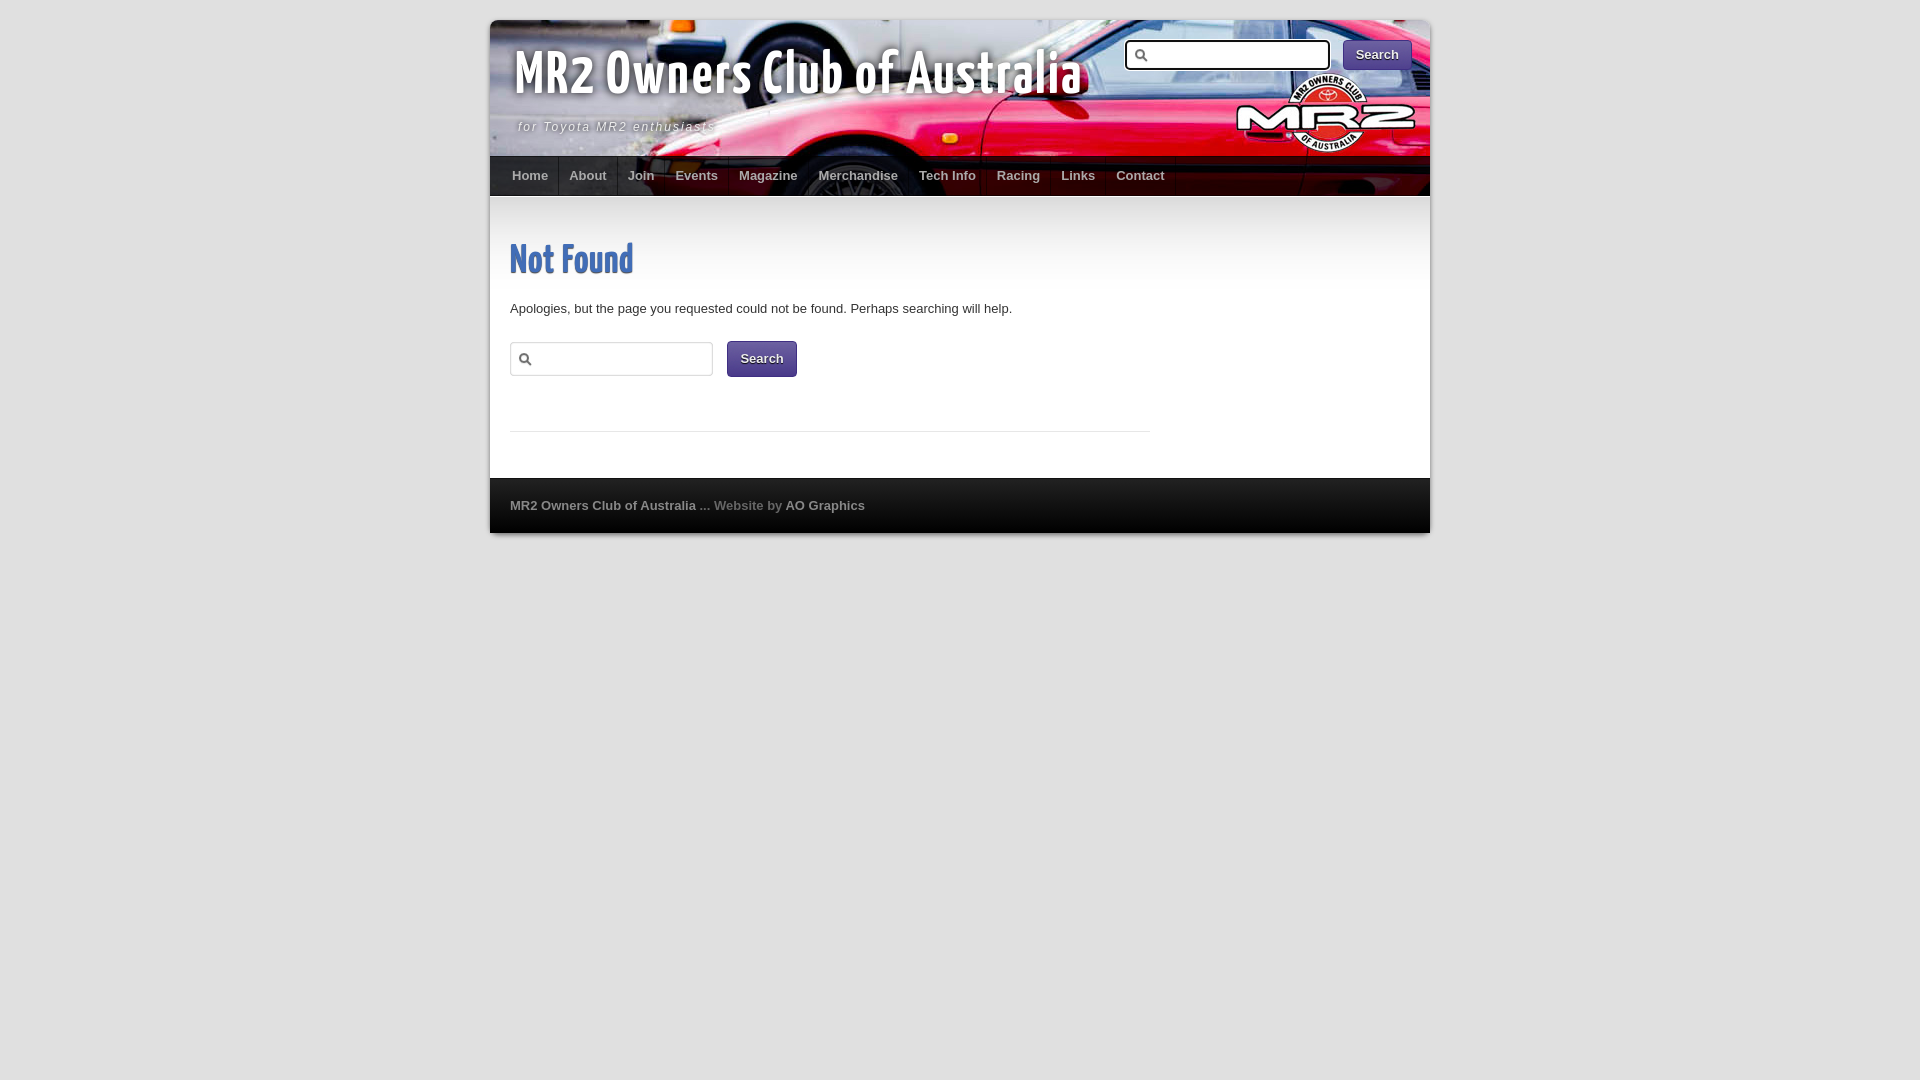  I want to click on AO Graphics, so click(824, 506).